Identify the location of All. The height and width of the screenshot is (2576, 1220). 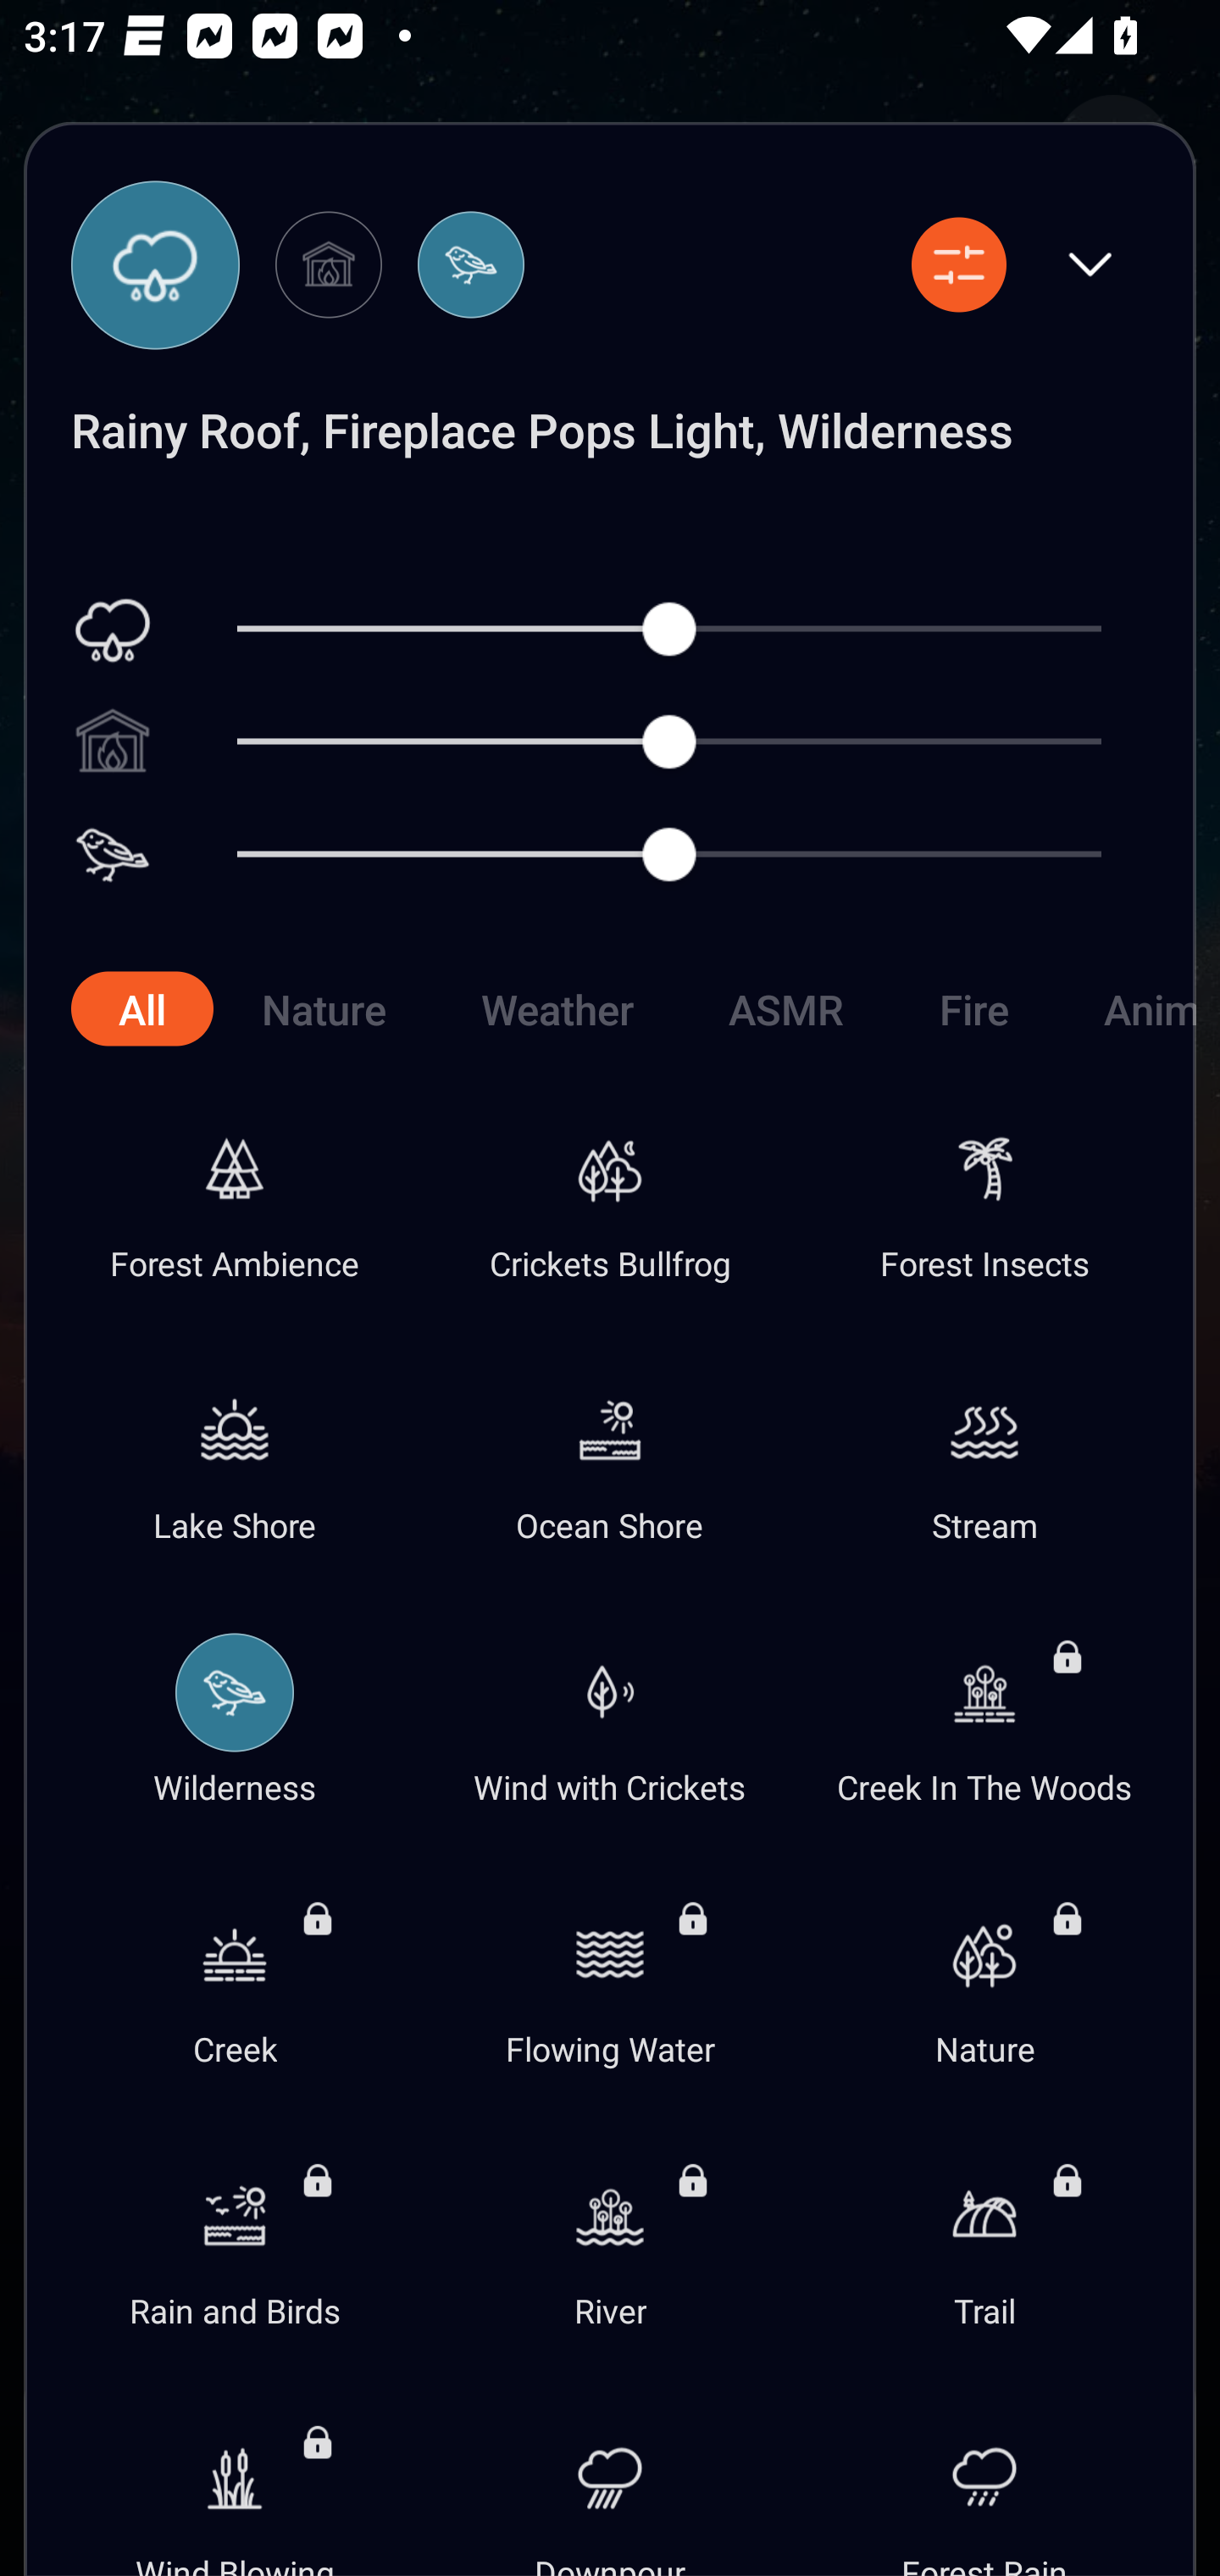
(141, 1008).